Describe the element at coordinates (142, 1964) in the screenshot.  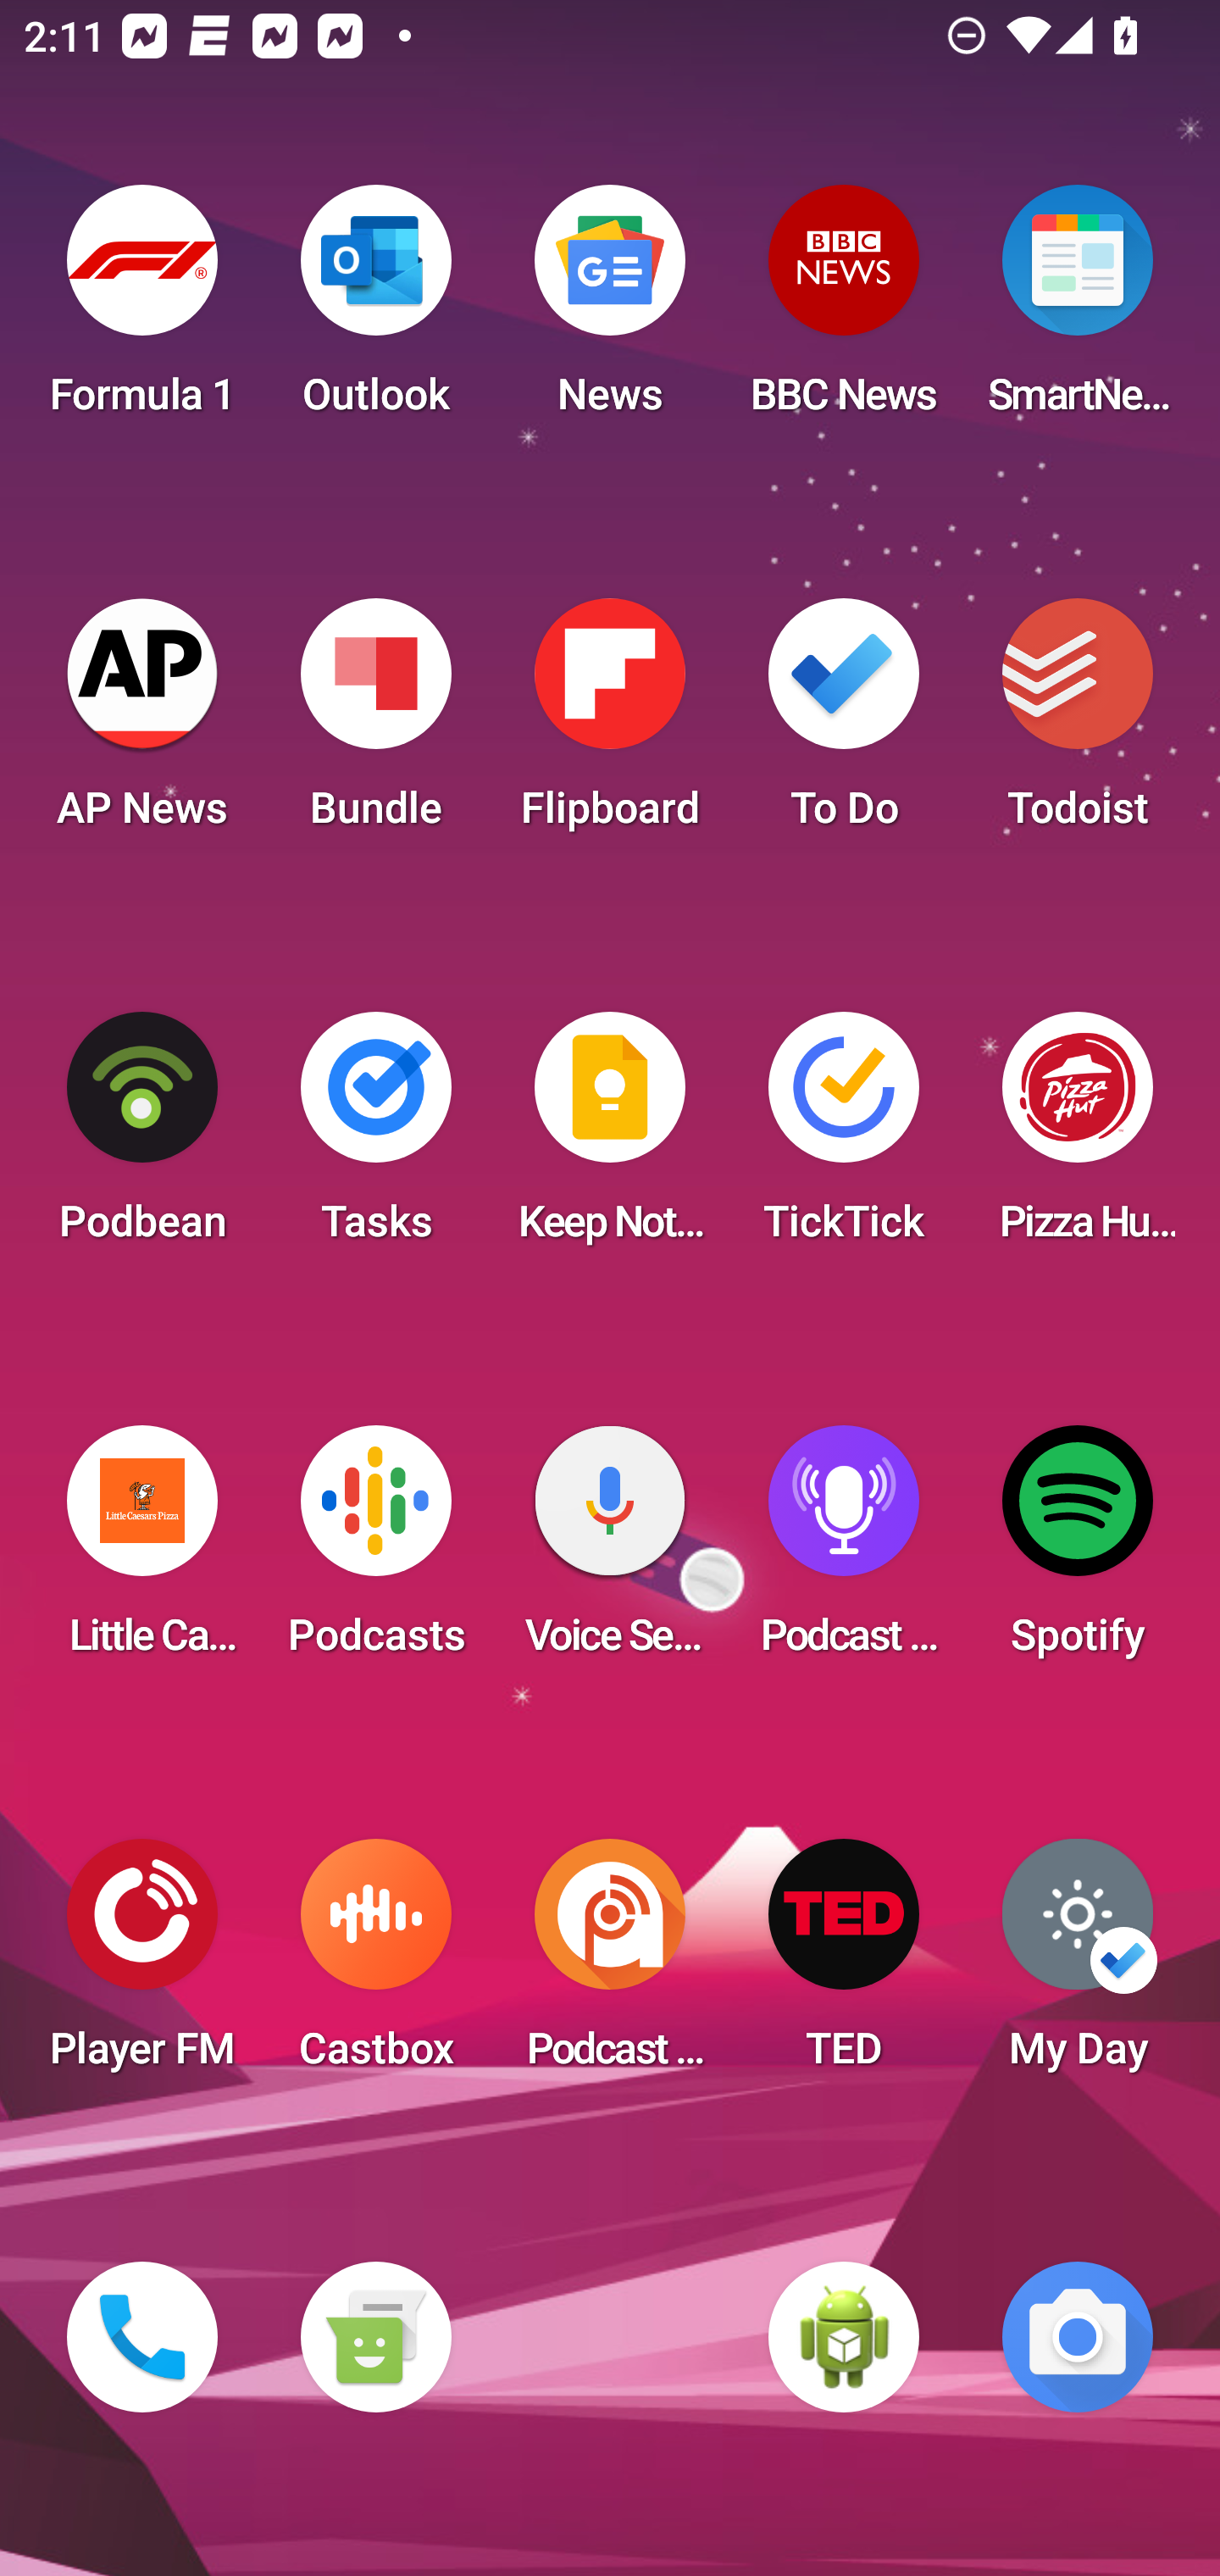
I see `Player FM` at that location.